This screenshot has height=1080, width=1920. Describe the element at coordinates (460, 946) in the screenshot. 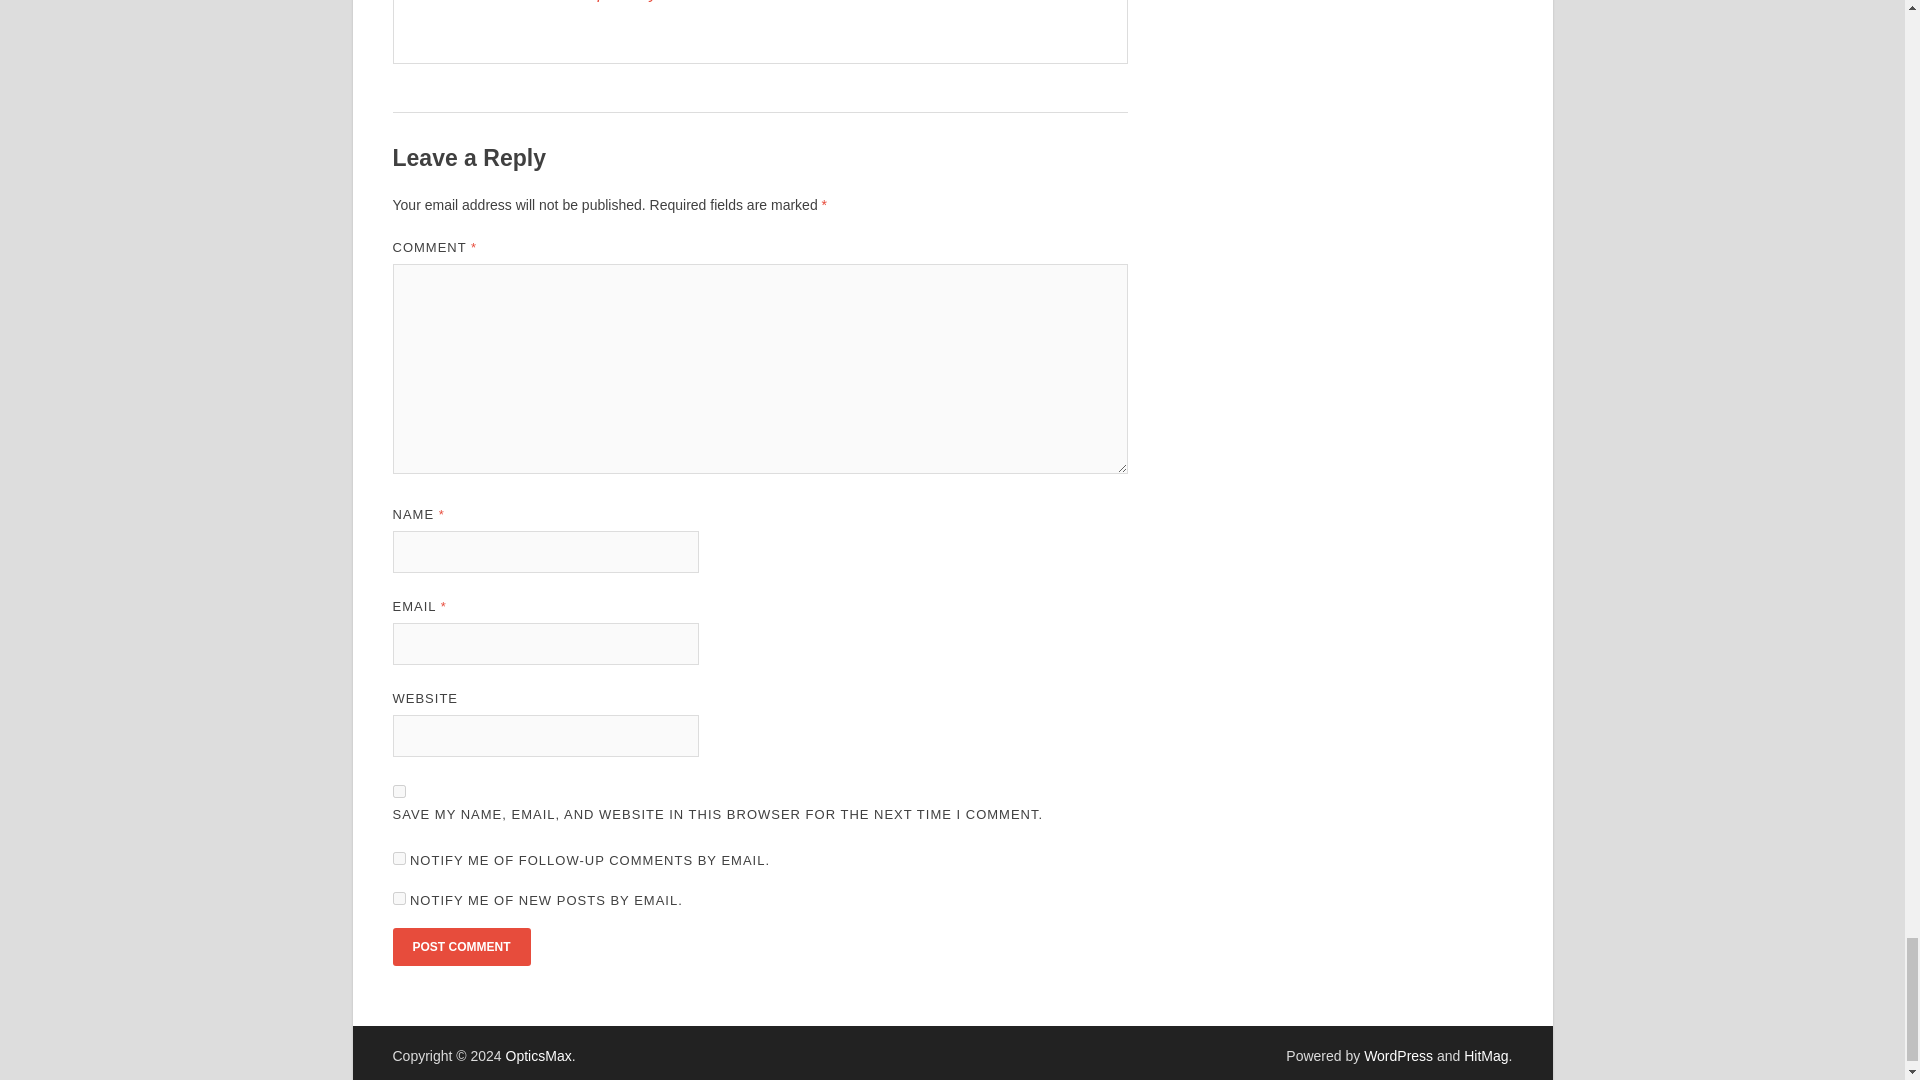

I see `Post Comment` at that location.